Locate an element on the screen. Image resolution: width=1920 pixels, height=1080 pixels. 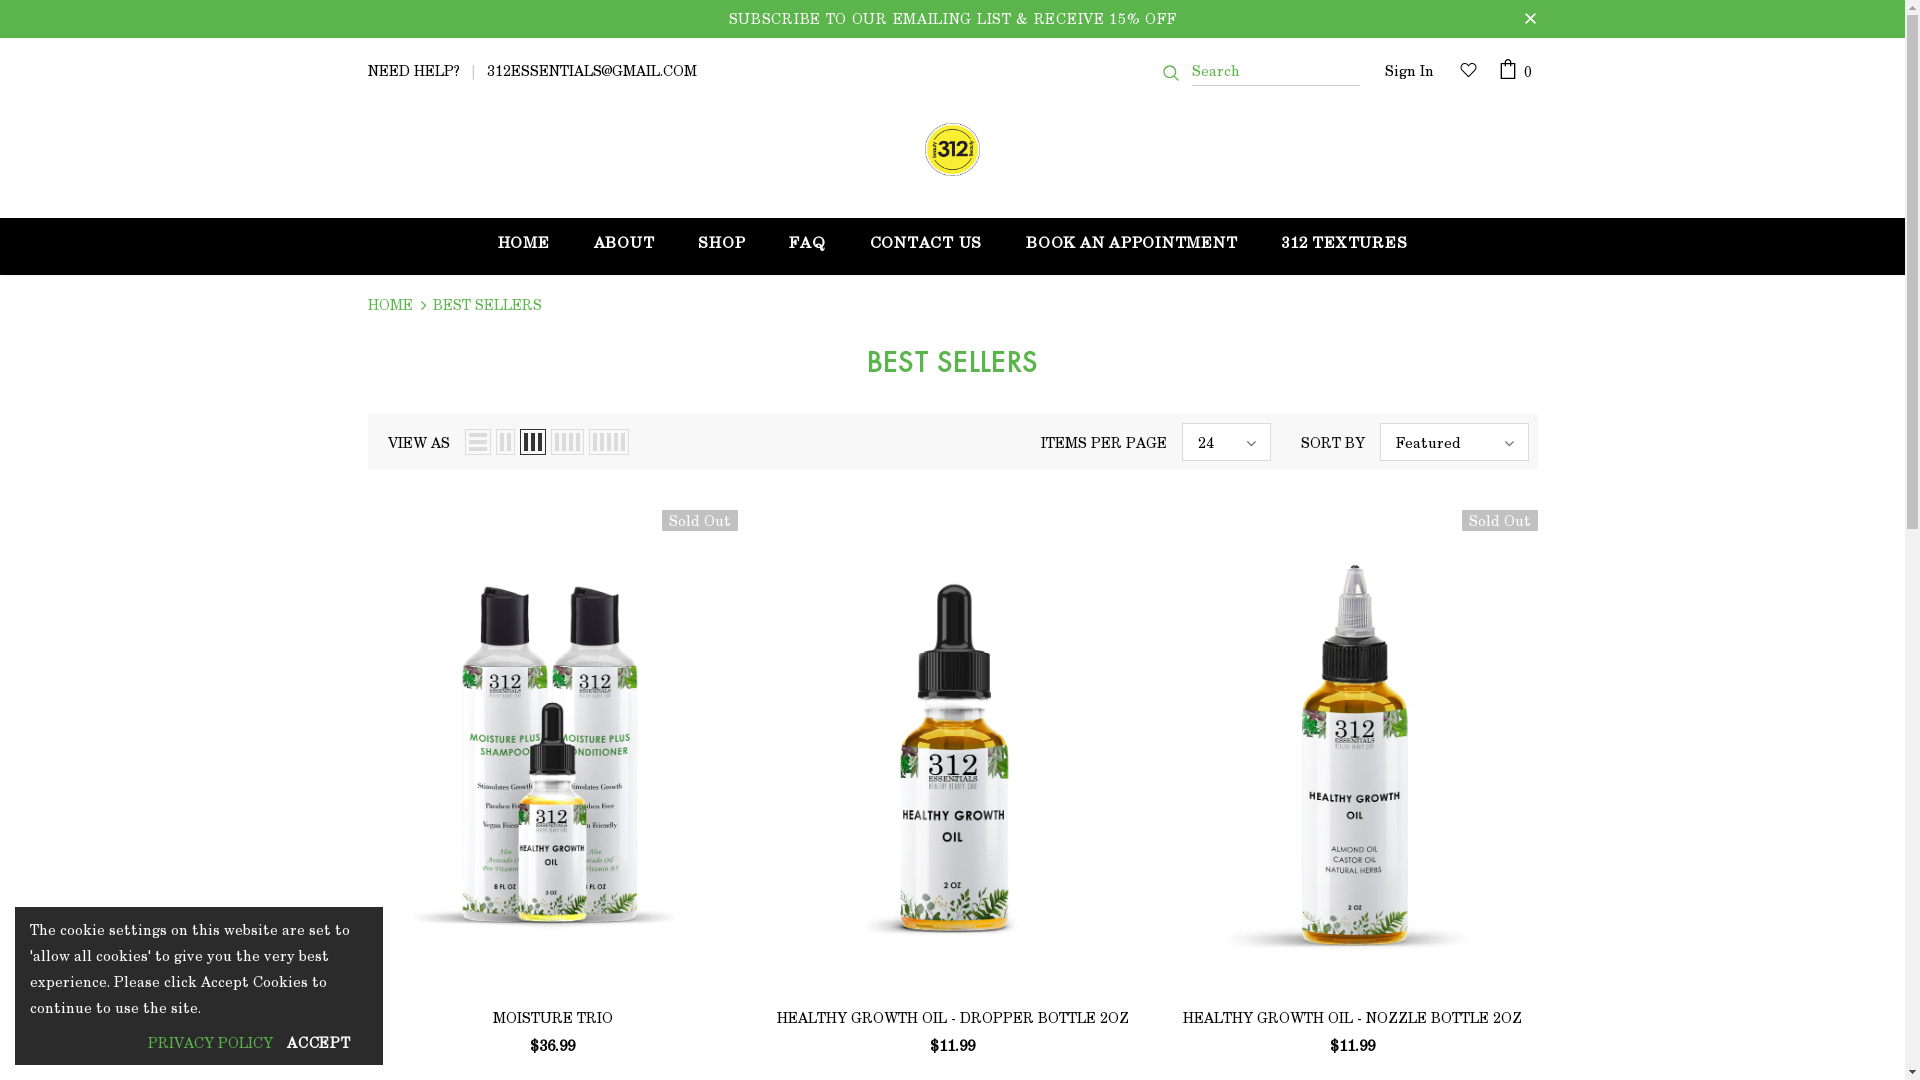
BOOK AN APPOINTMENT is located at coordinates (1132, 246).